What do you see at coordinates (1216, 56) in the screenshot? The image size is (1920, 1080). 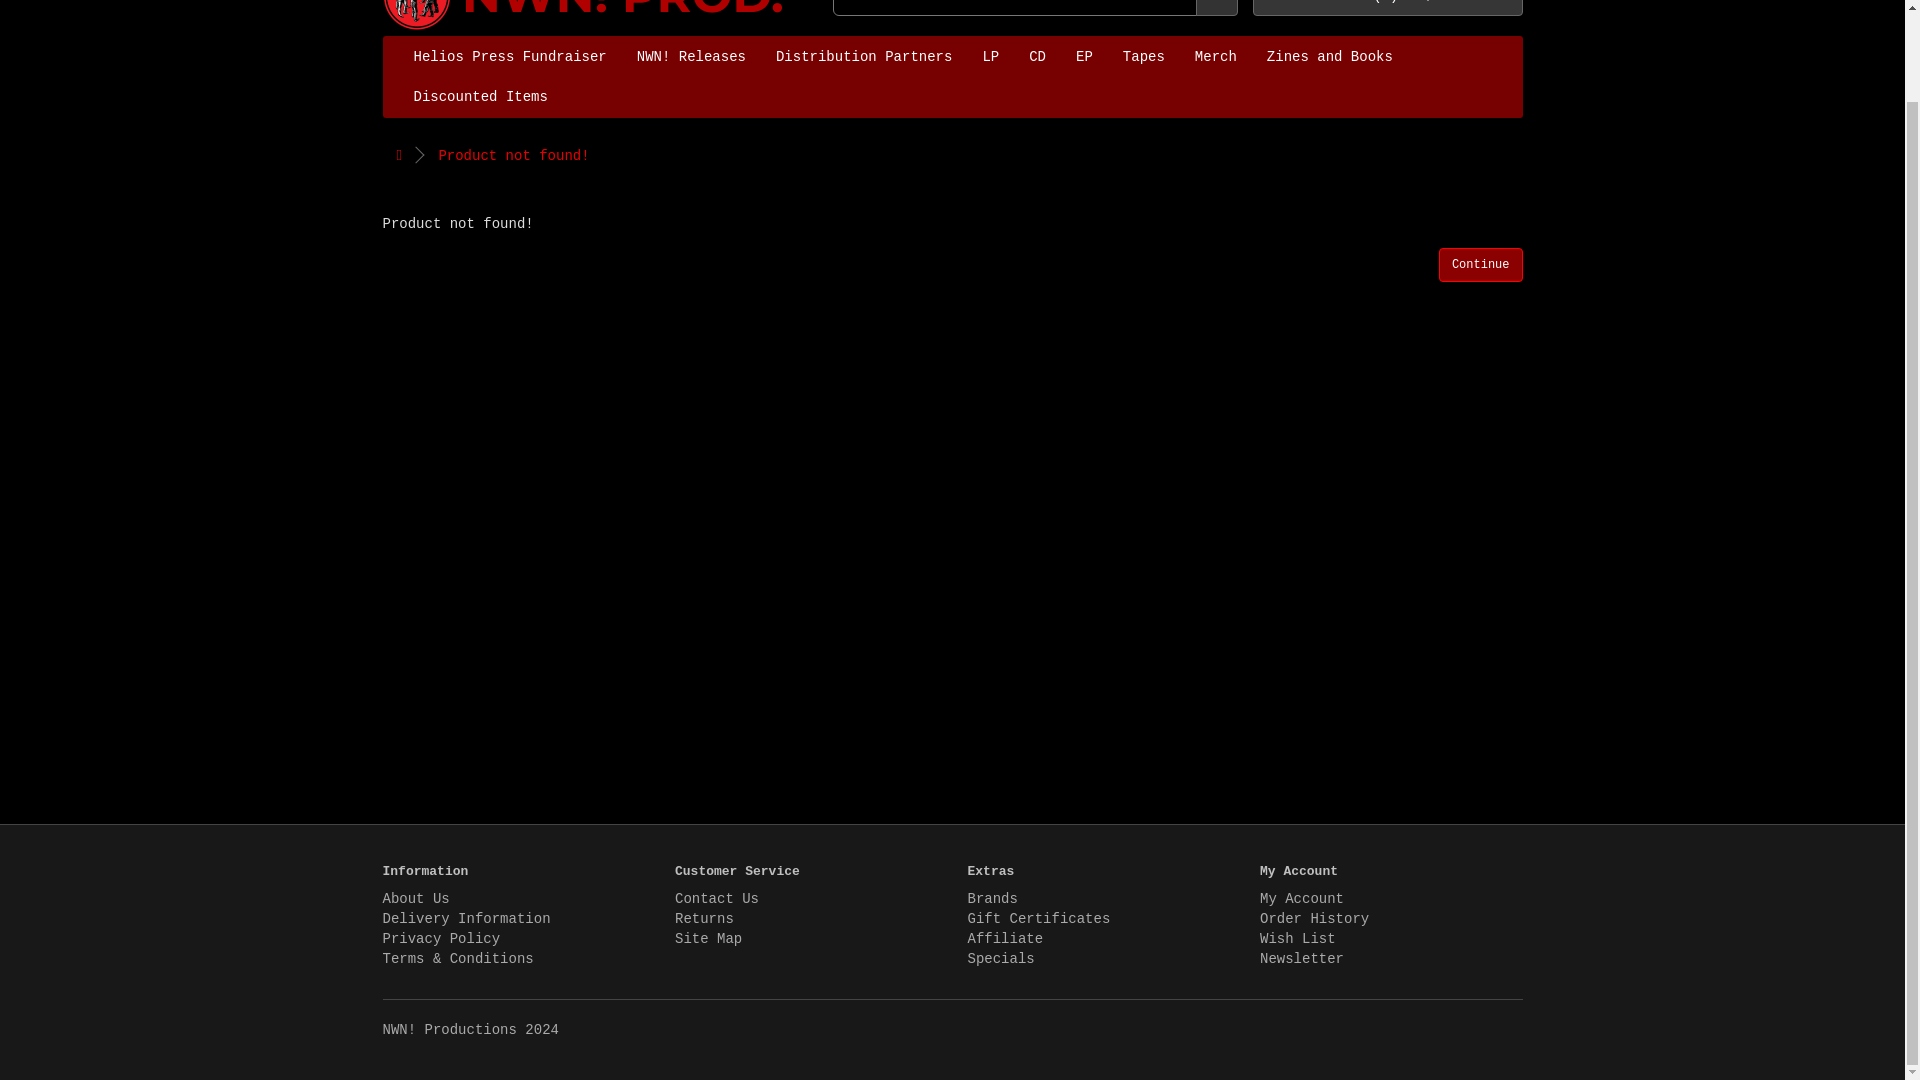 I see `Merch` at bounding box center [1216, 56].